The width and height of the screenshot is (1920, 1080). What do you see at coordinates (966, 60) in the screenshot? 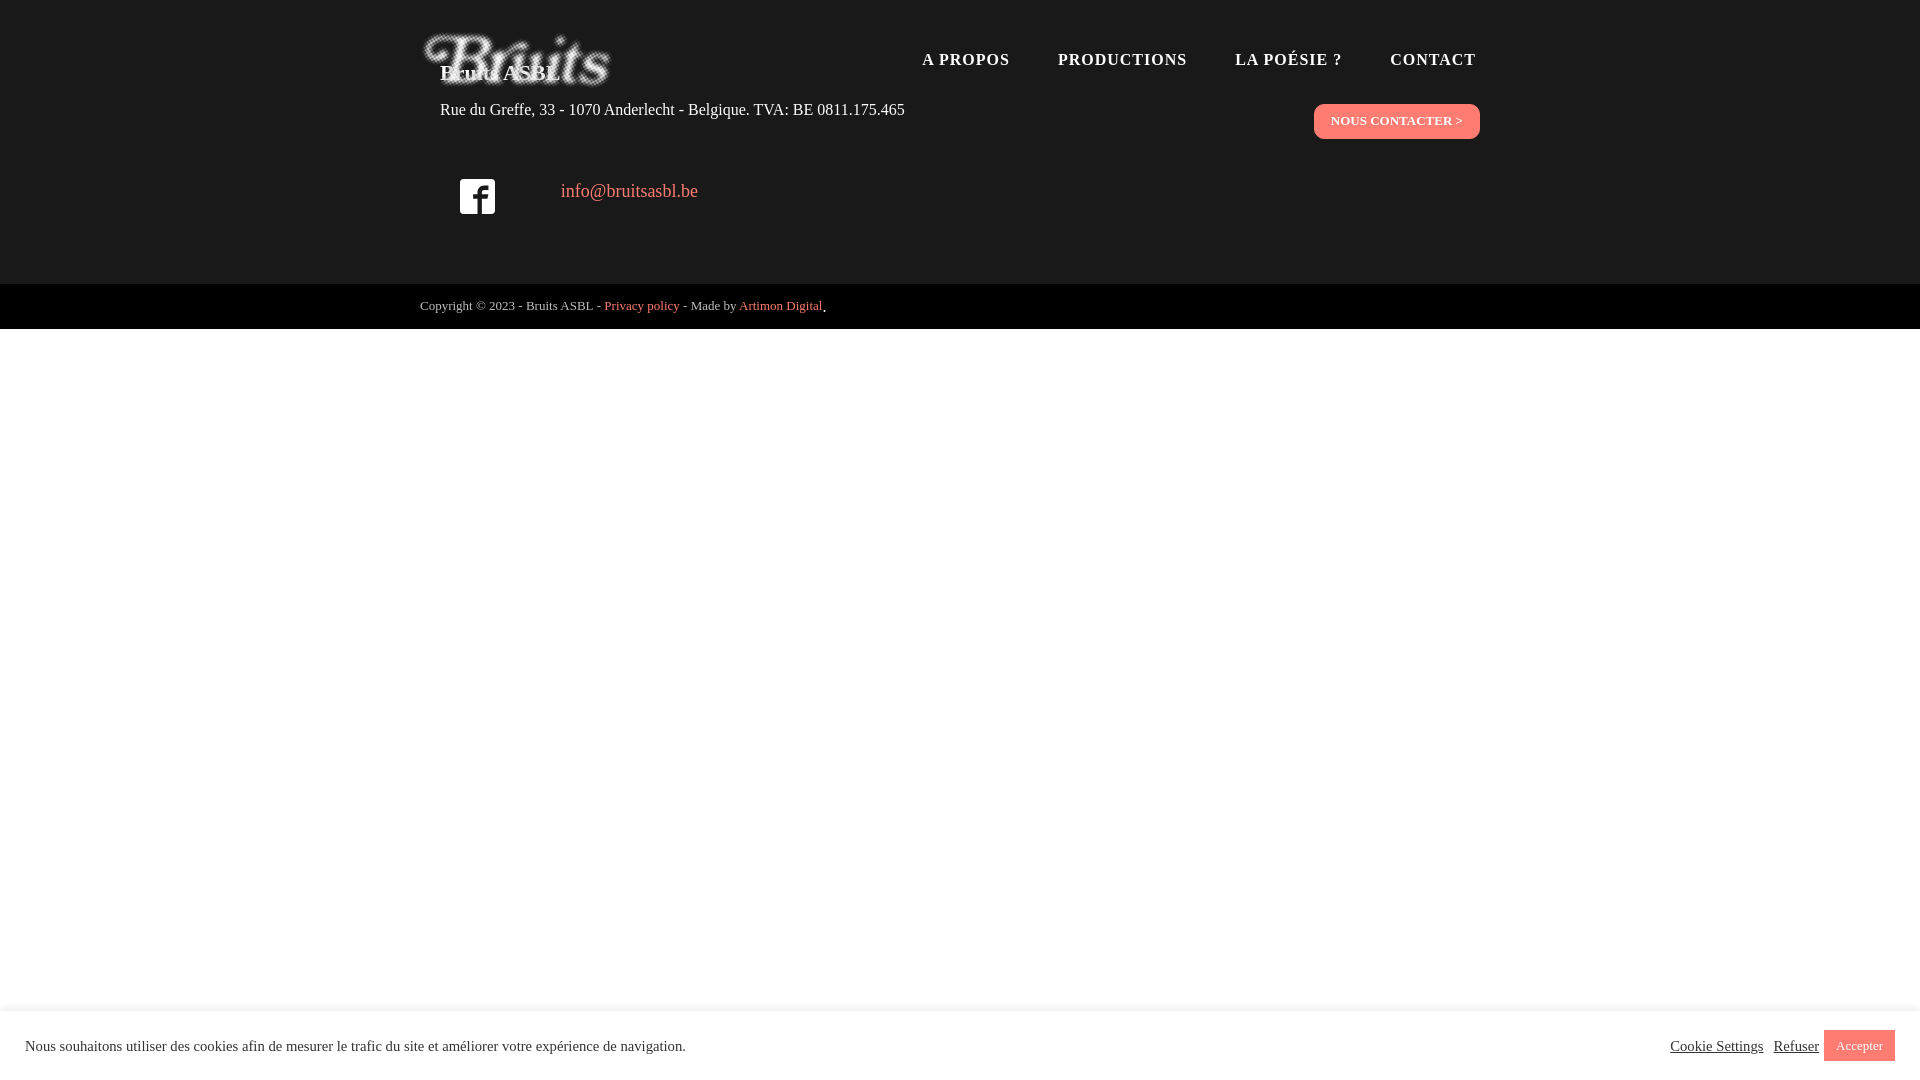
I see `A PROPOS` at bounding box center [966, 60].